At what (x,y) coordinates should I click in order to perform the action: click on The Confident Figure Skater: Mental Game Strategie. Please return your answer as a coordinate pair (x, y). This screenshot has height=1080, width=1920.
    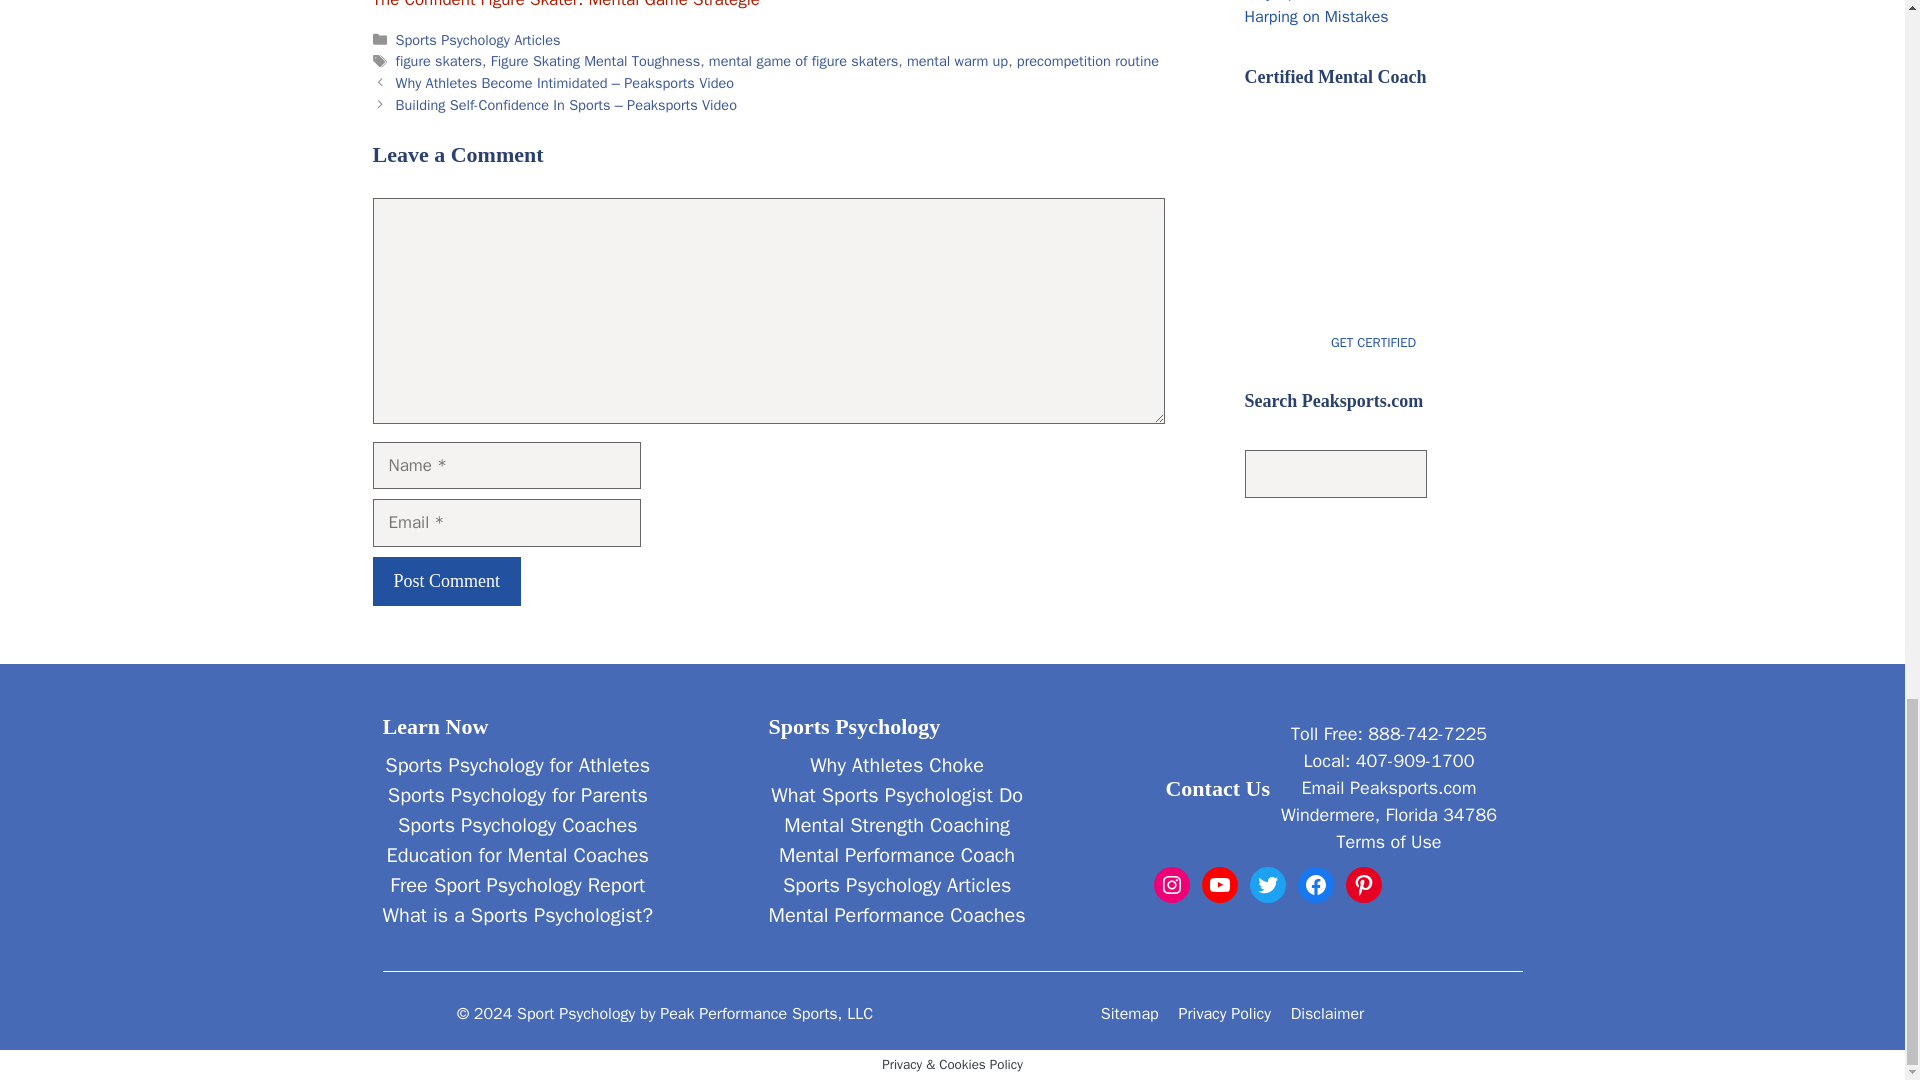
    Looking at the image, I should click on (565, 4).